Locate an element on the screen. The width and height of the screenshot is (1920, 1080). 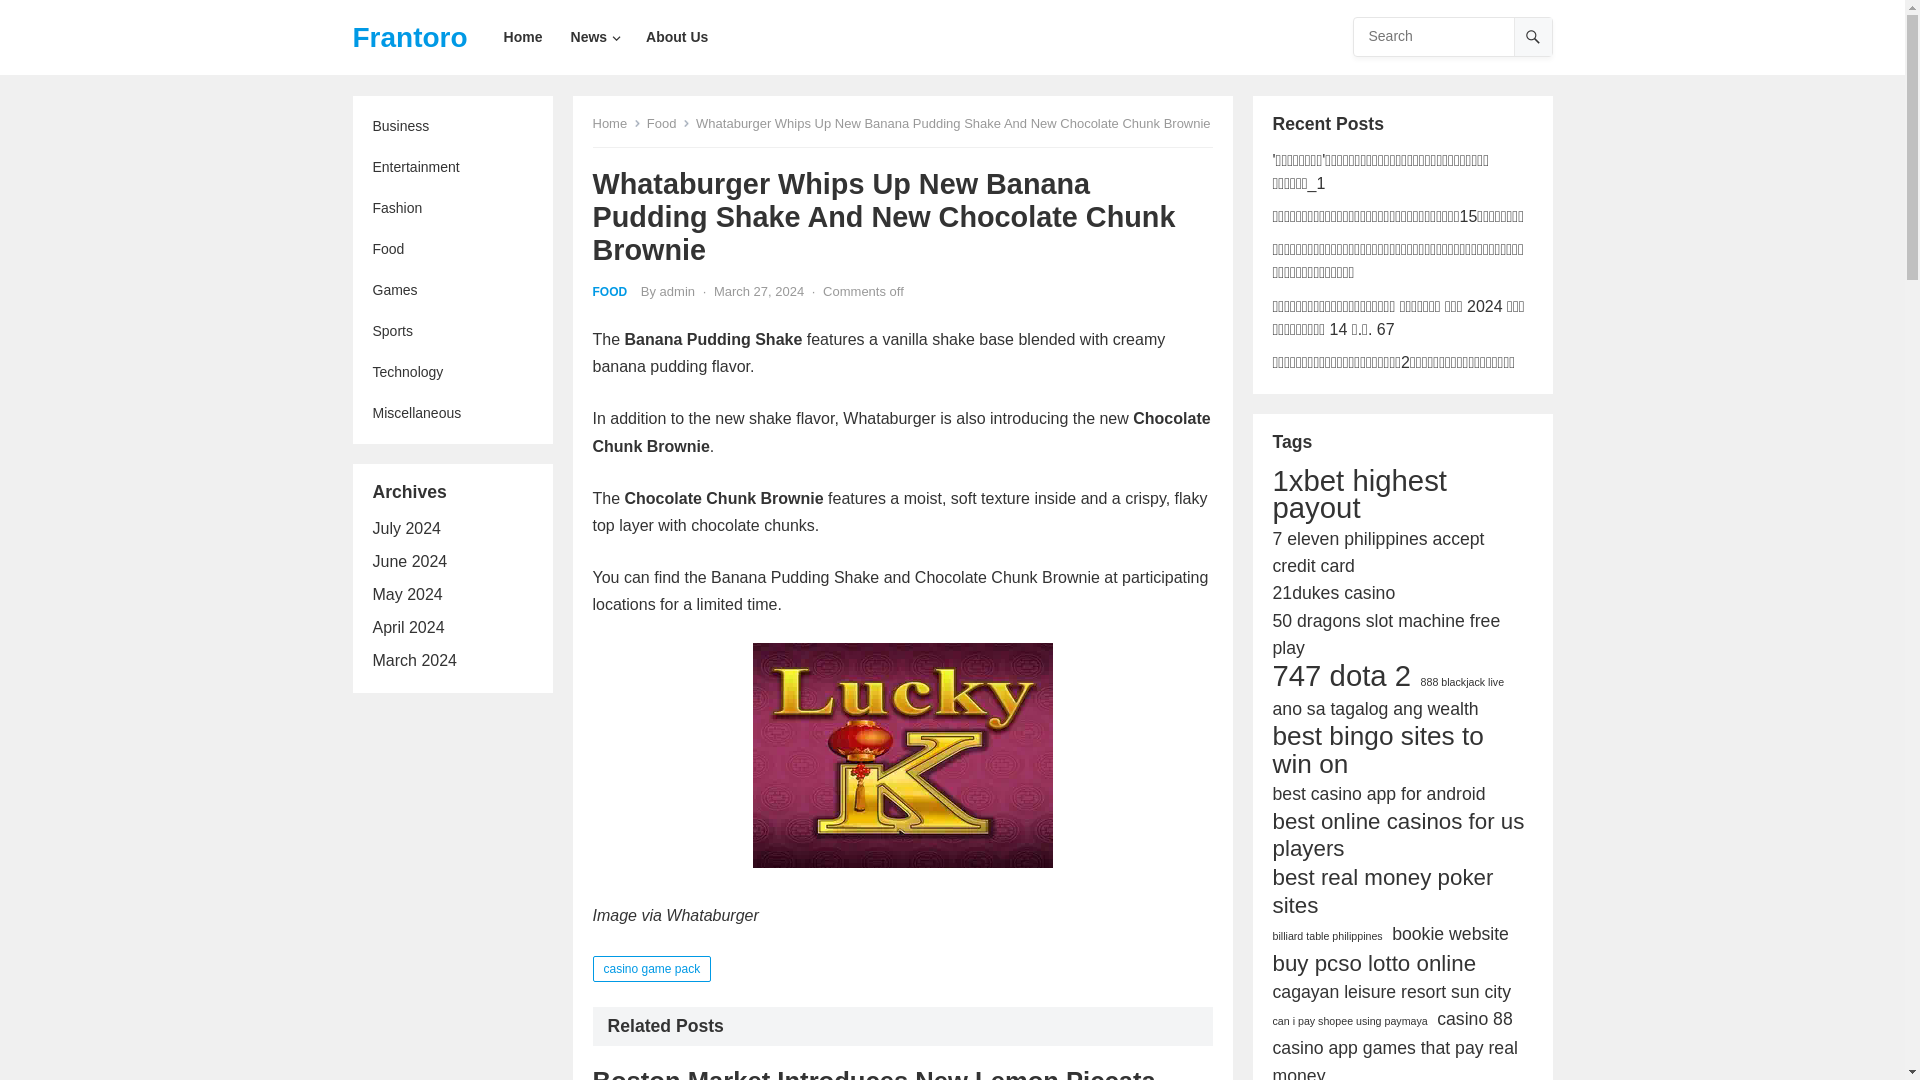
March 2024 is located at coordinates (414, 660).